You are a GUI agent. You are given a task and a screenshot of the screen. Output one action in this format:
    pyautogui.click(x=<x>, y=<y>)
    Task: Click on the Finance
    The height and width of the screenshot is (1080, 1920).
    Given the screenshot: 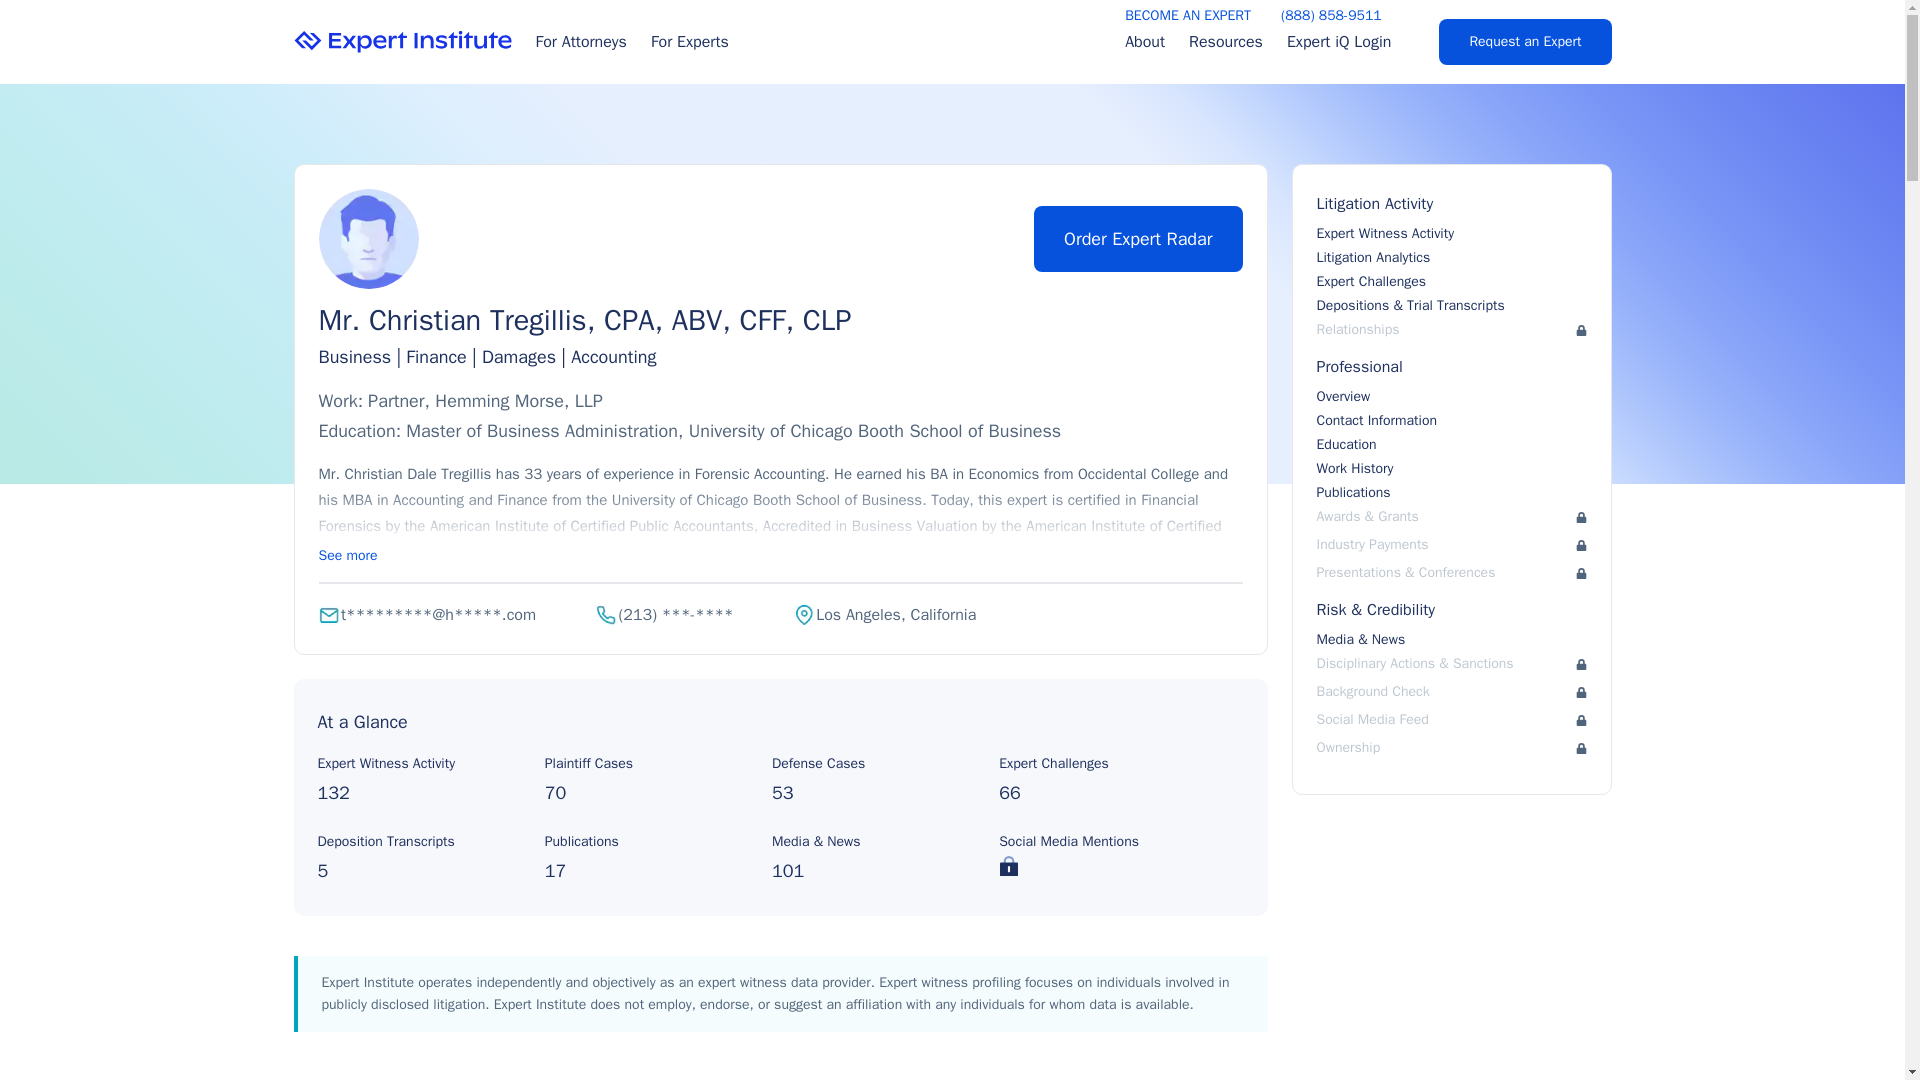 What is the action you would take?
    pyautogui.click(x=436, y=356)
    